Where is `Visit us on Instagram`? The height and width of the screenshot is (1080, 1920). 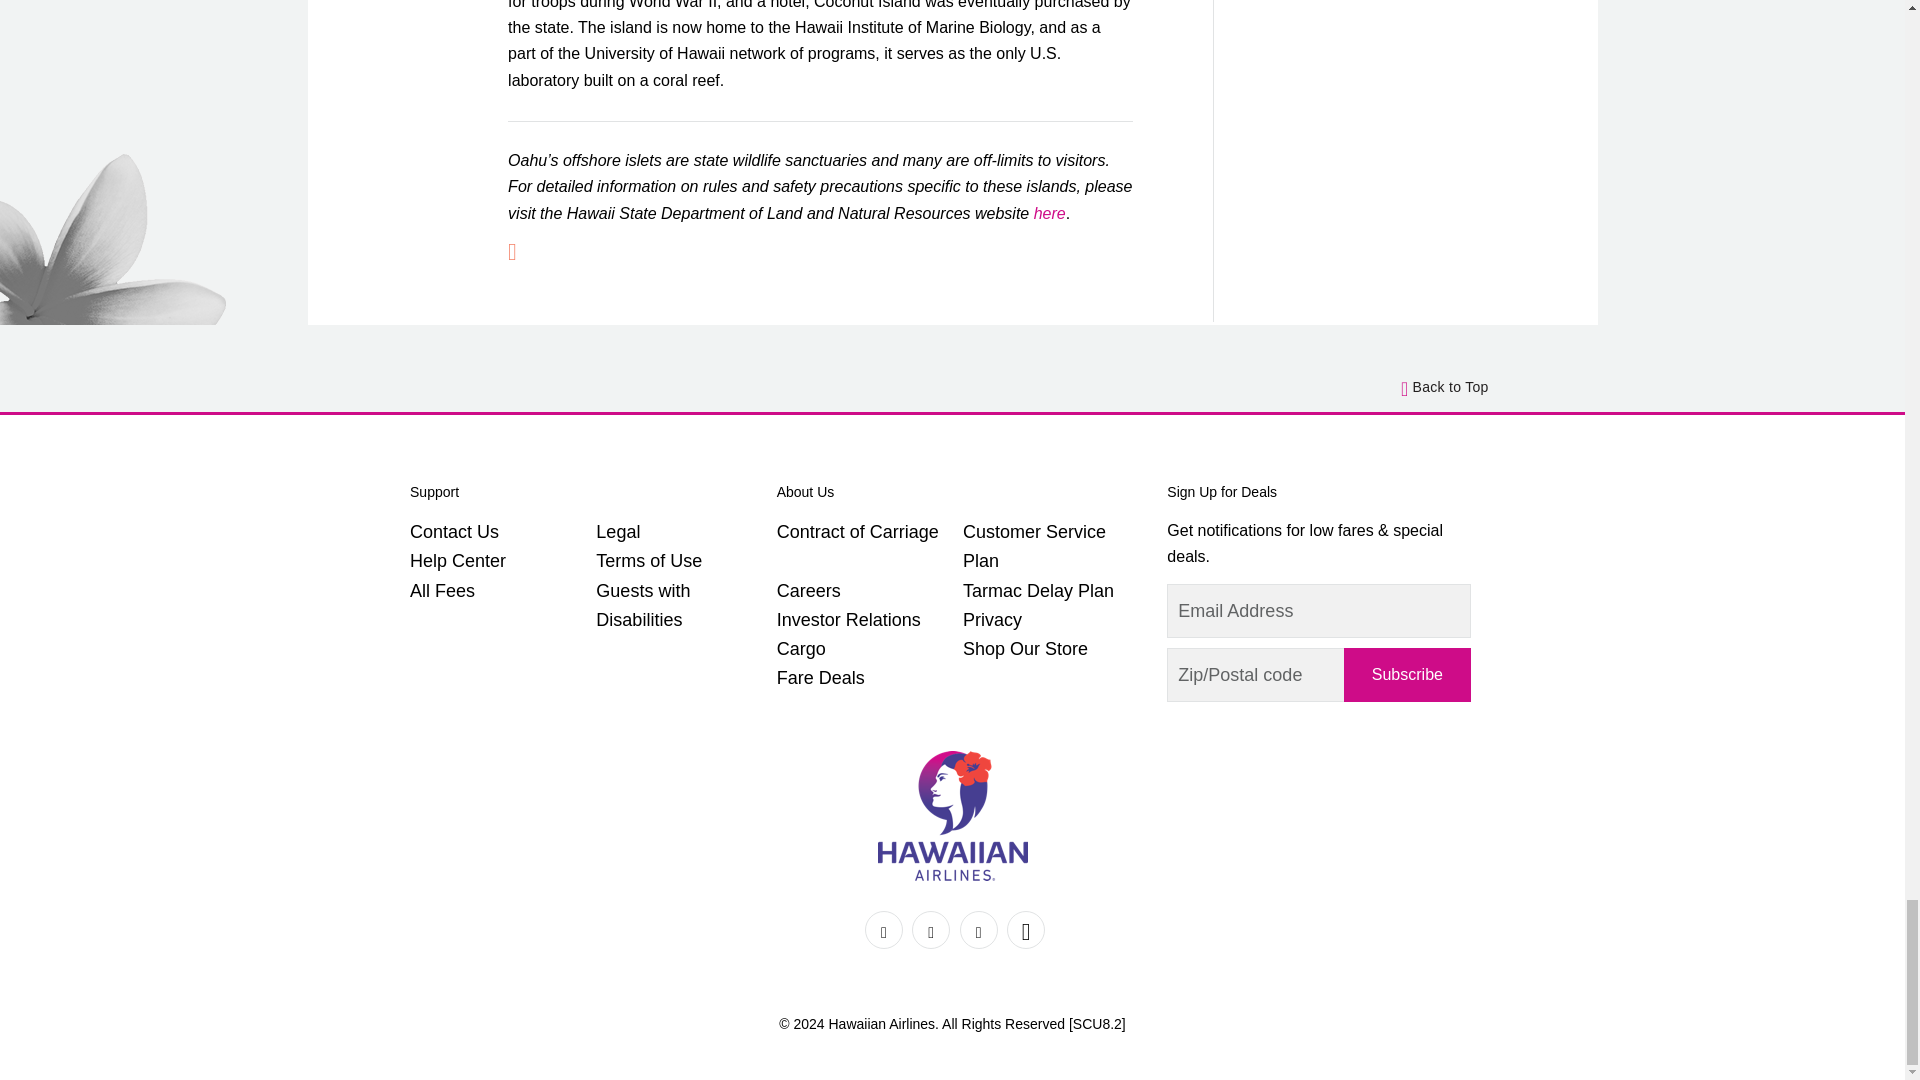
Visit us on Instagram is located at coordinates (979, 930).